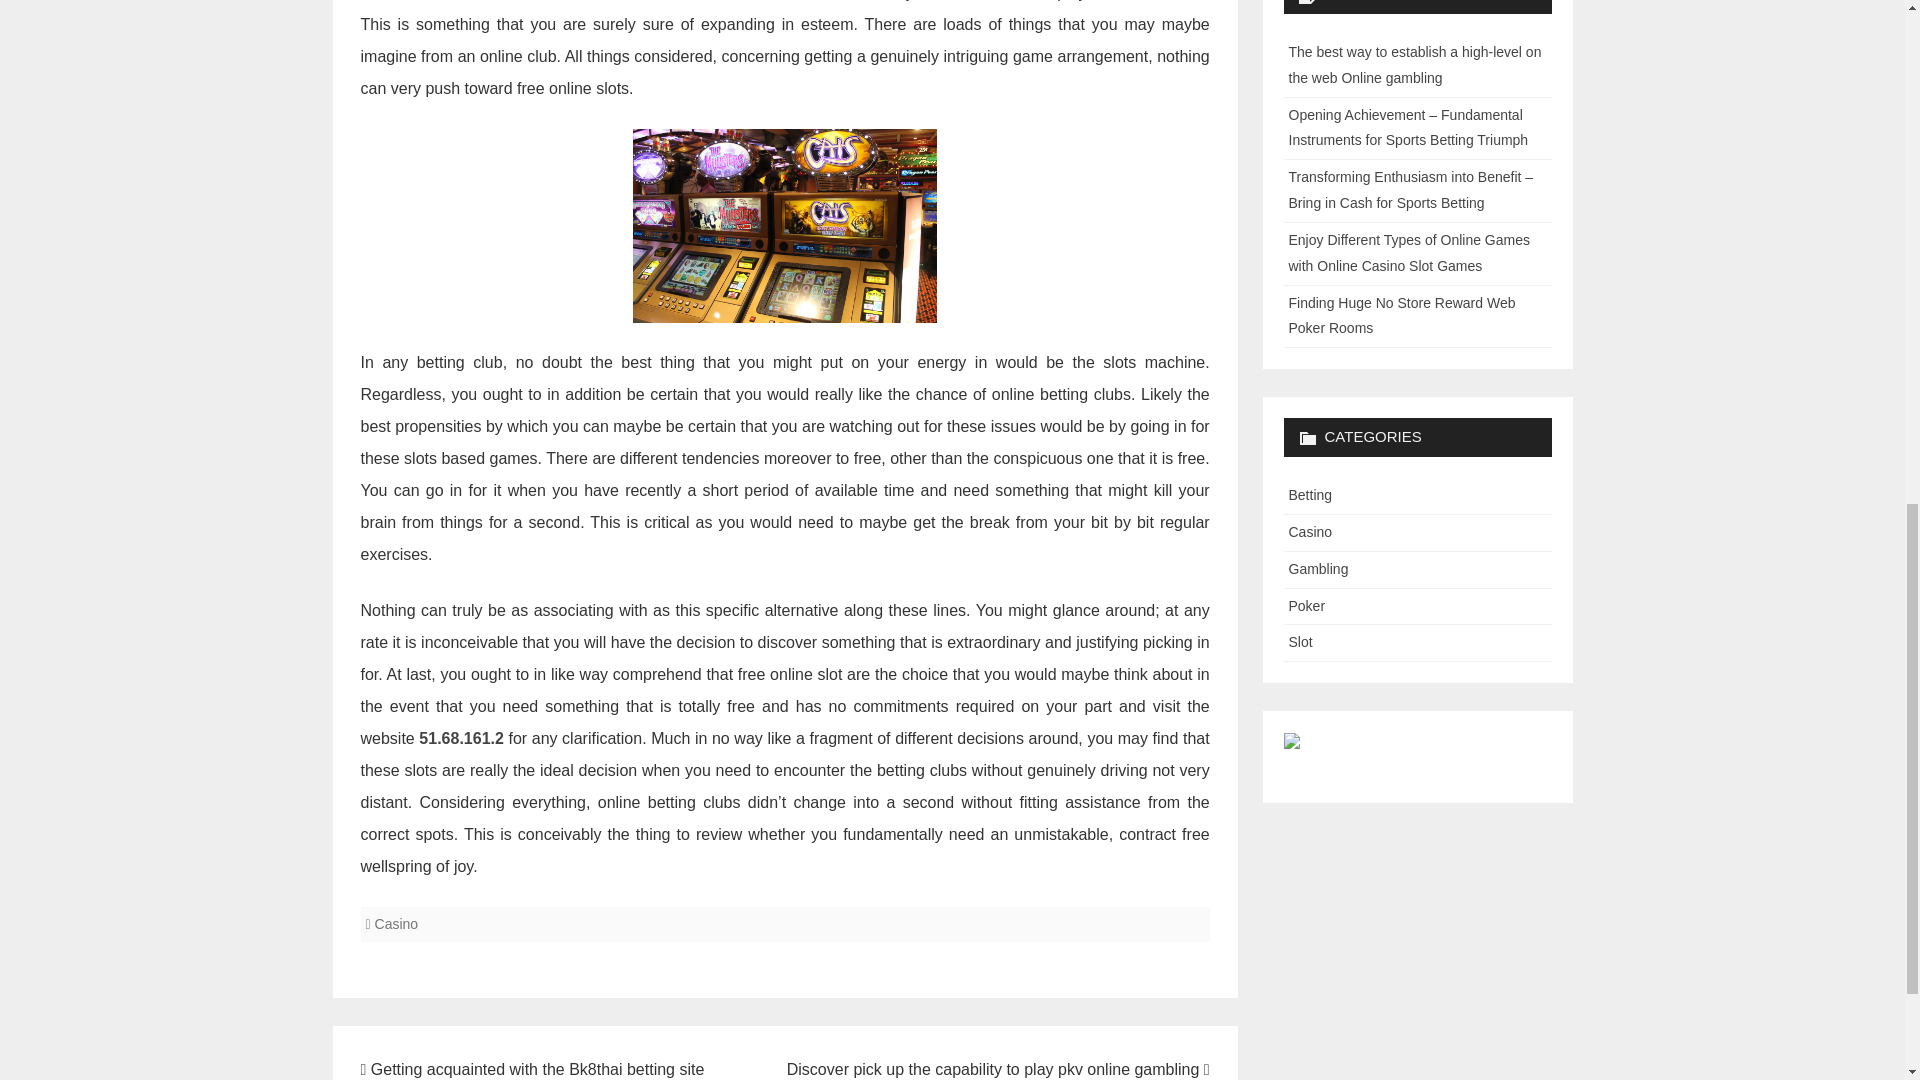 Image resolution: width=1920 pixels, height=1080 pixels. Describe the element at coordinates (460, 738) in the screenshot. I see `51.68.161.2` at that location.